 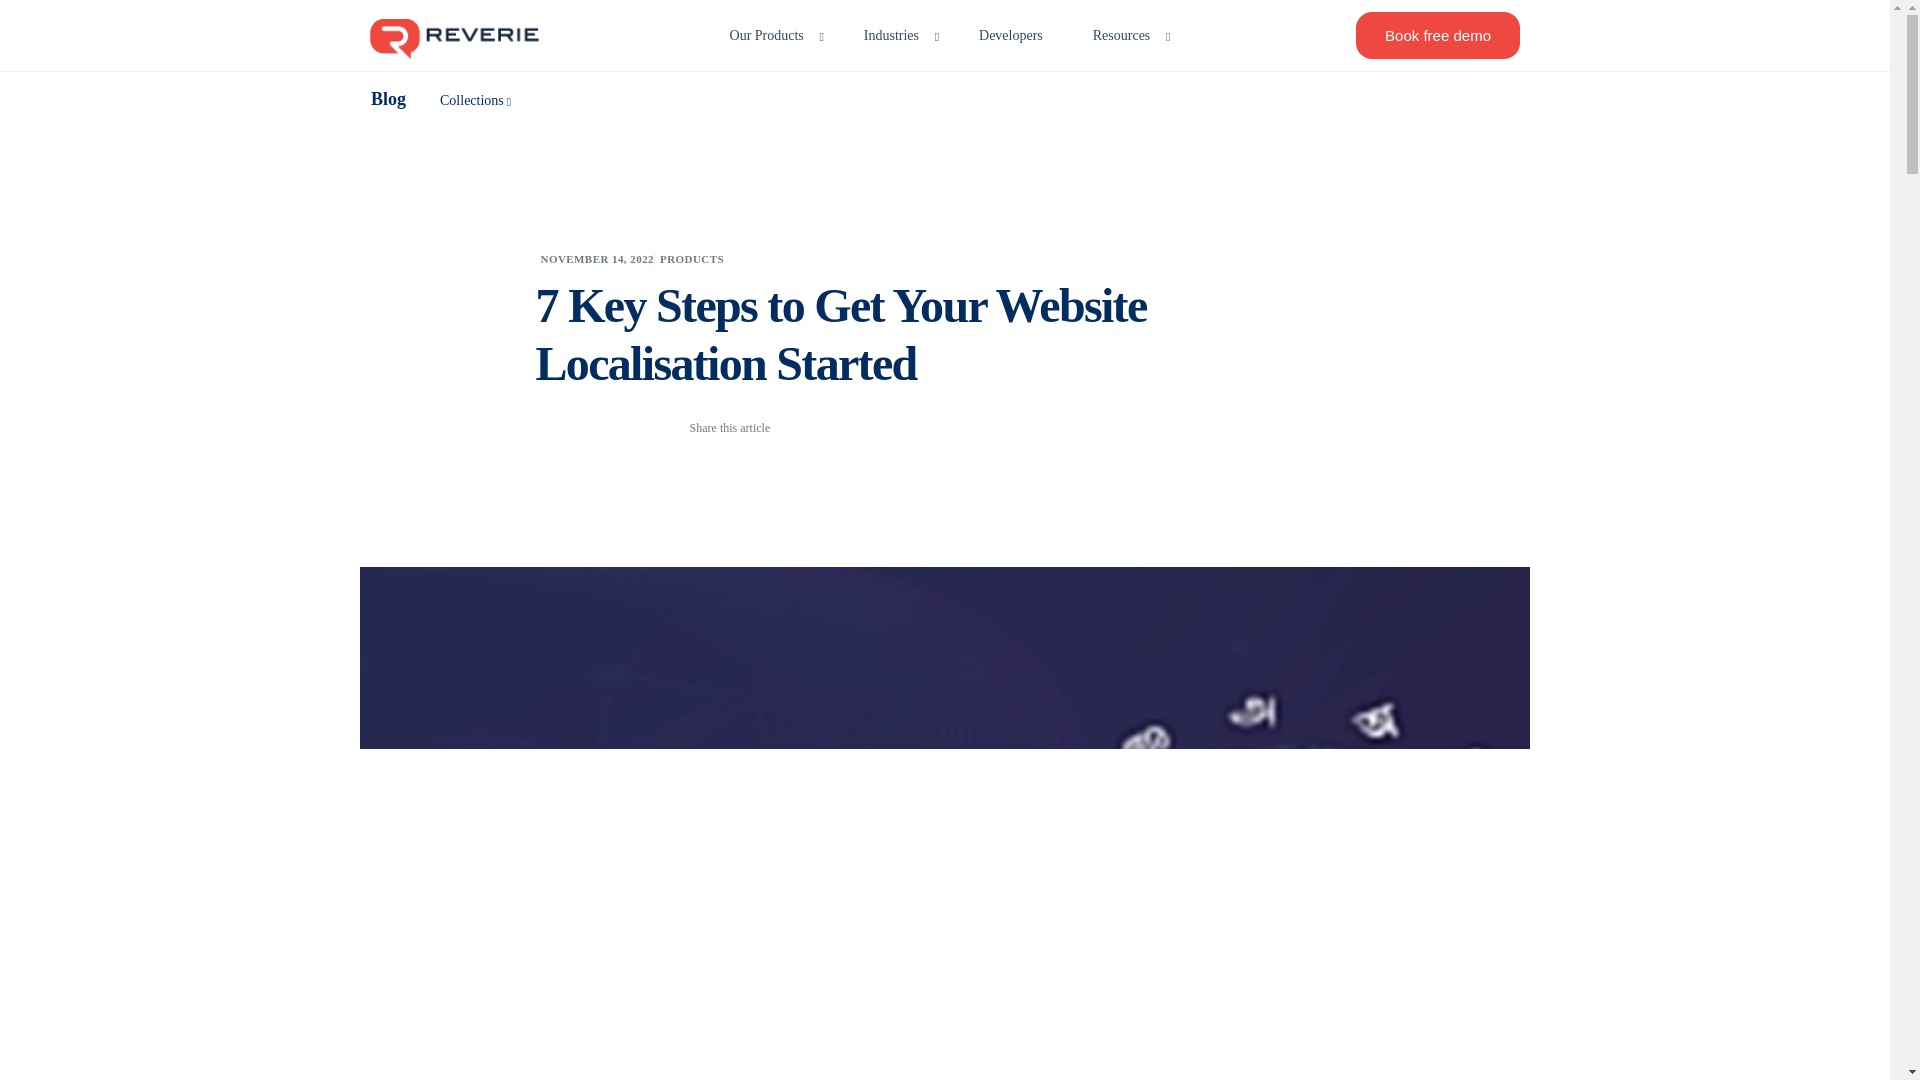 What do you see at coordinates (1126, 36) in the screenshot?
I see `Resources` at bounding box center [1126, 36].